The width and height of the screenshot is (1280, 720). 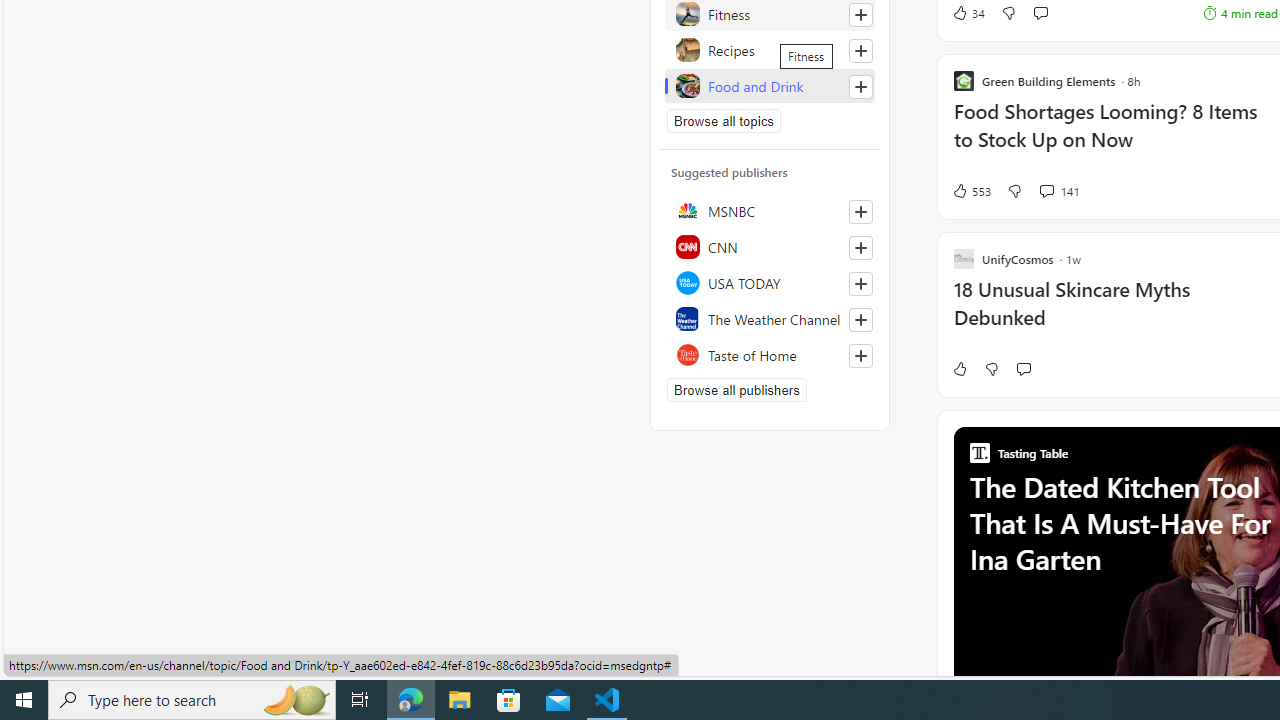 What do you see at coordinates (860, 86) in the screenshot?
I see `Follow this topic` at bounding box center [860, 86].